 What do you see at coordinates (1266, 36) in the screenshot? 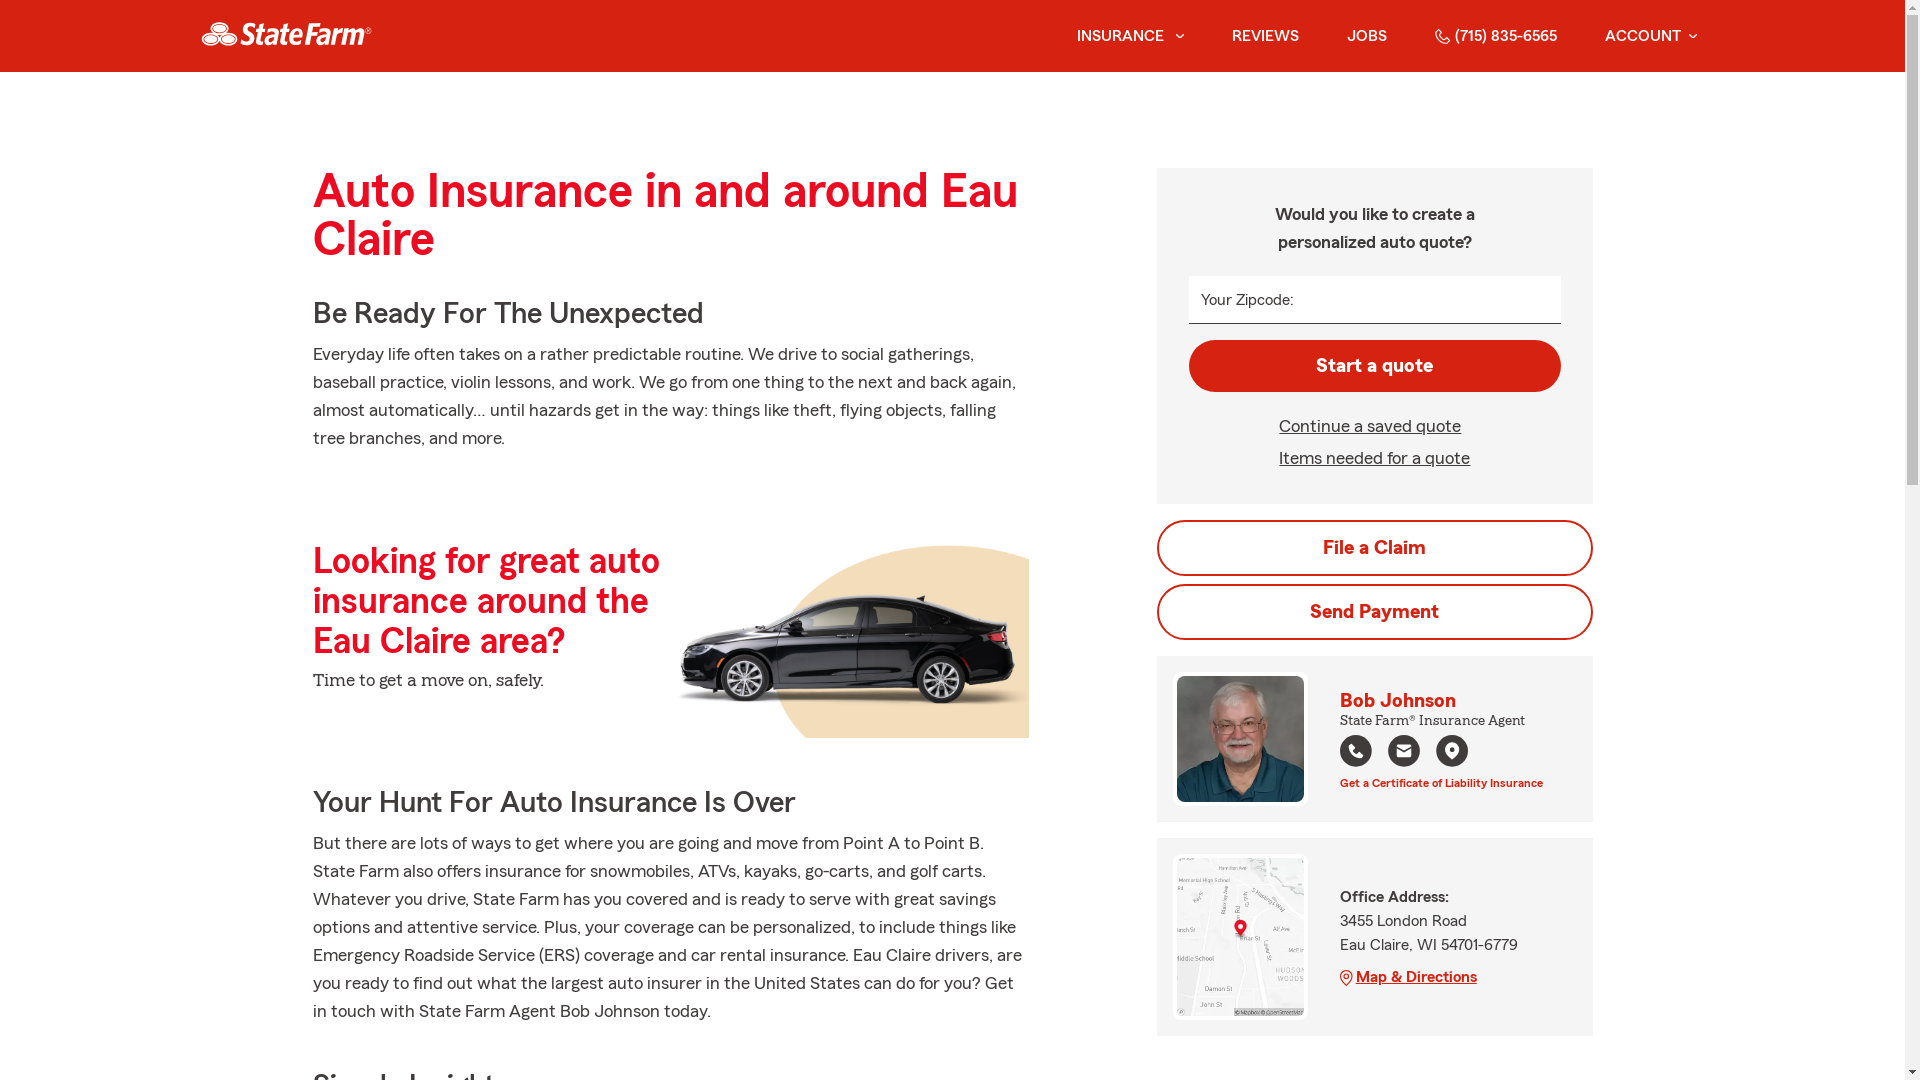
I see `REVIEWS` at bounding box center [1266, 36].